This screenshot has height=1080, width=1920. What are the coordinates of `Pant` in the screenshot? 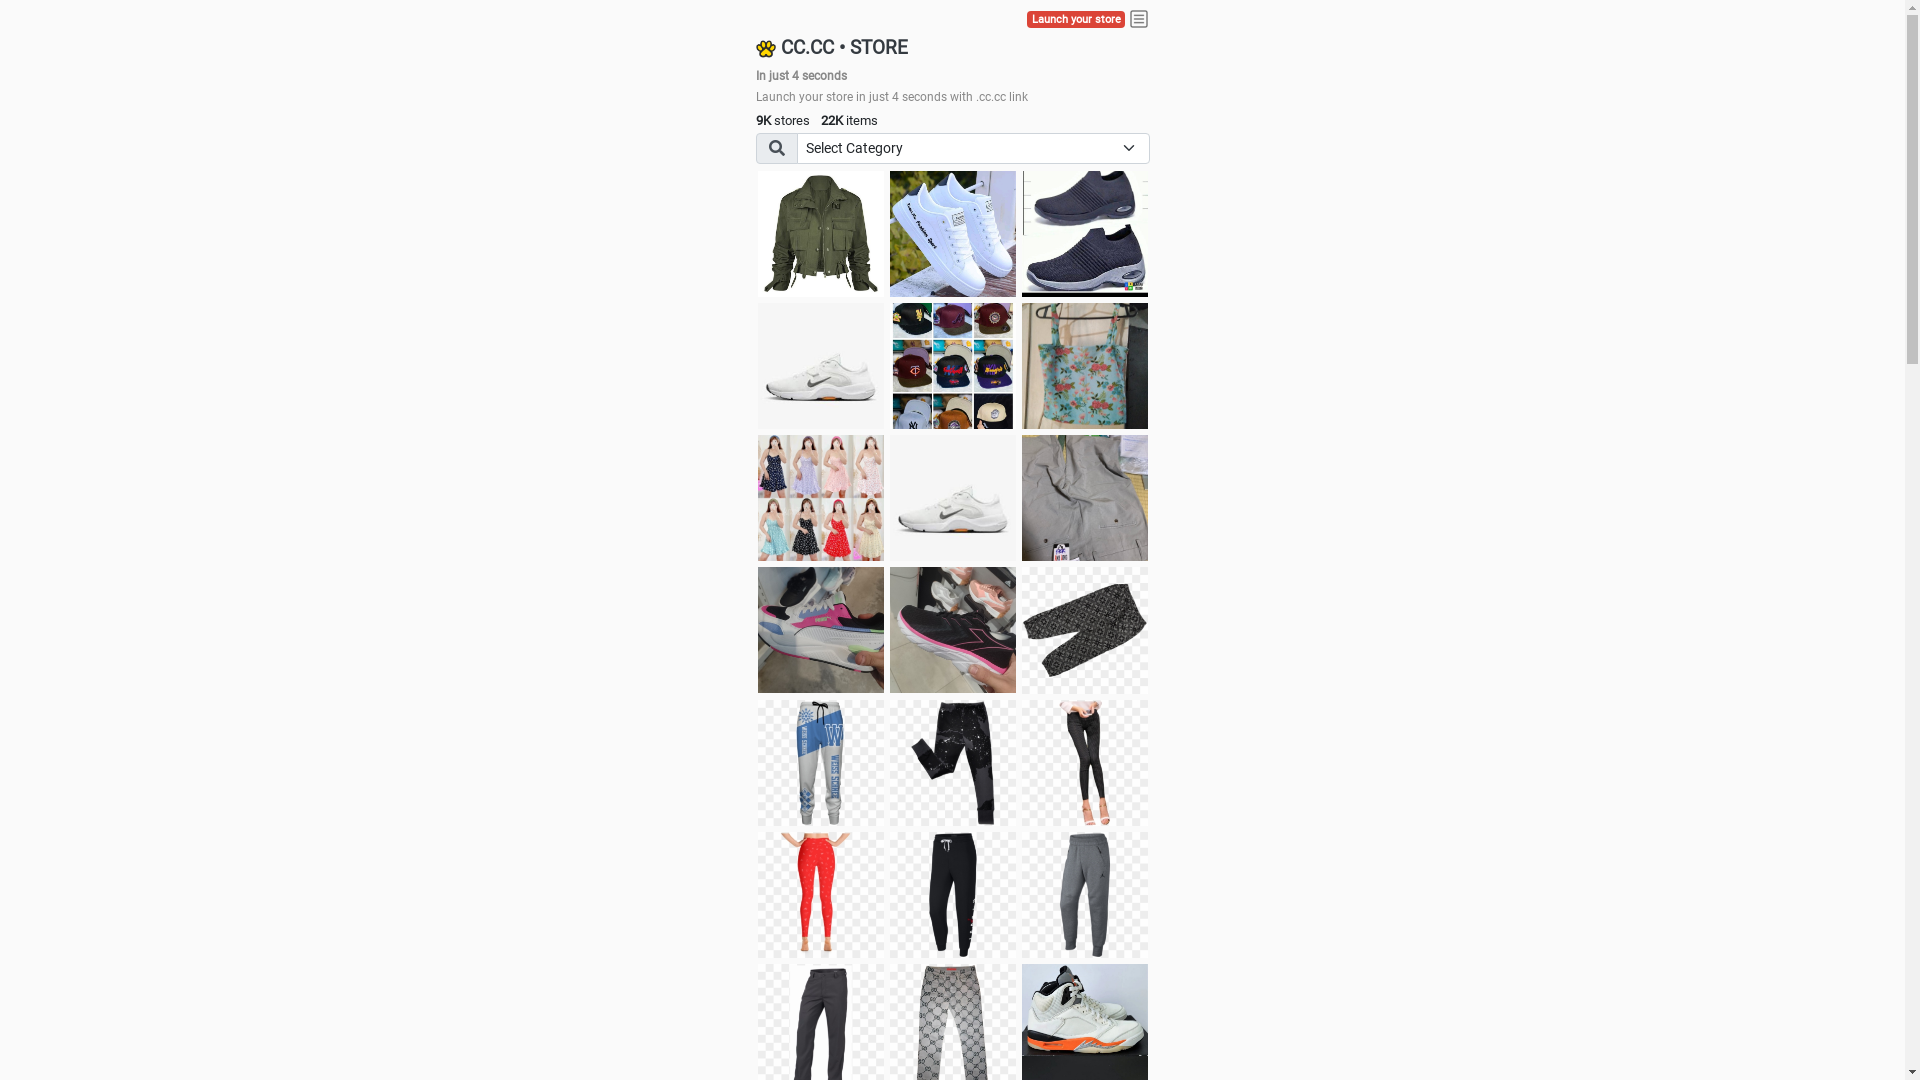 It's located at (1085, 763).